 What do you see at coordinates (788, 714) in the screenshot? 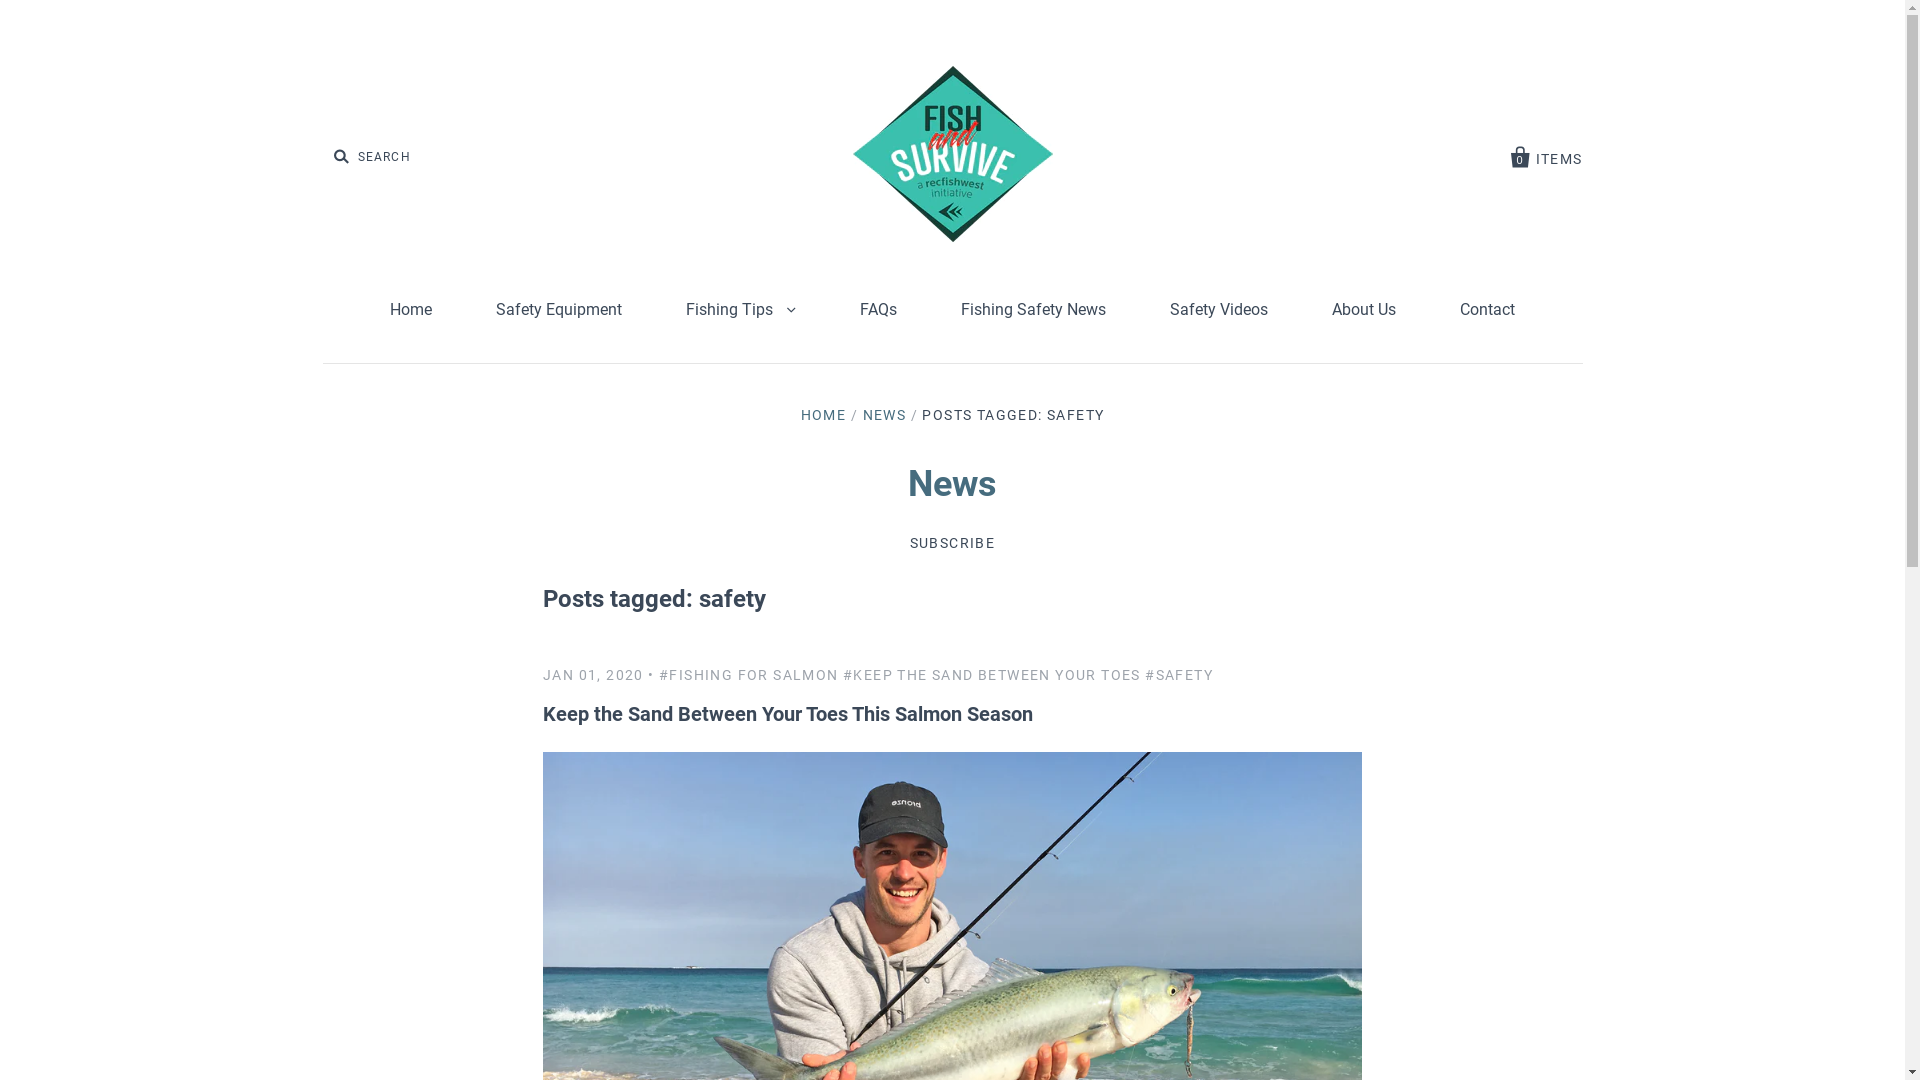
I see `Keep the Sand Between Your Toes This Salmon Season` at bounding box center [788, 714].